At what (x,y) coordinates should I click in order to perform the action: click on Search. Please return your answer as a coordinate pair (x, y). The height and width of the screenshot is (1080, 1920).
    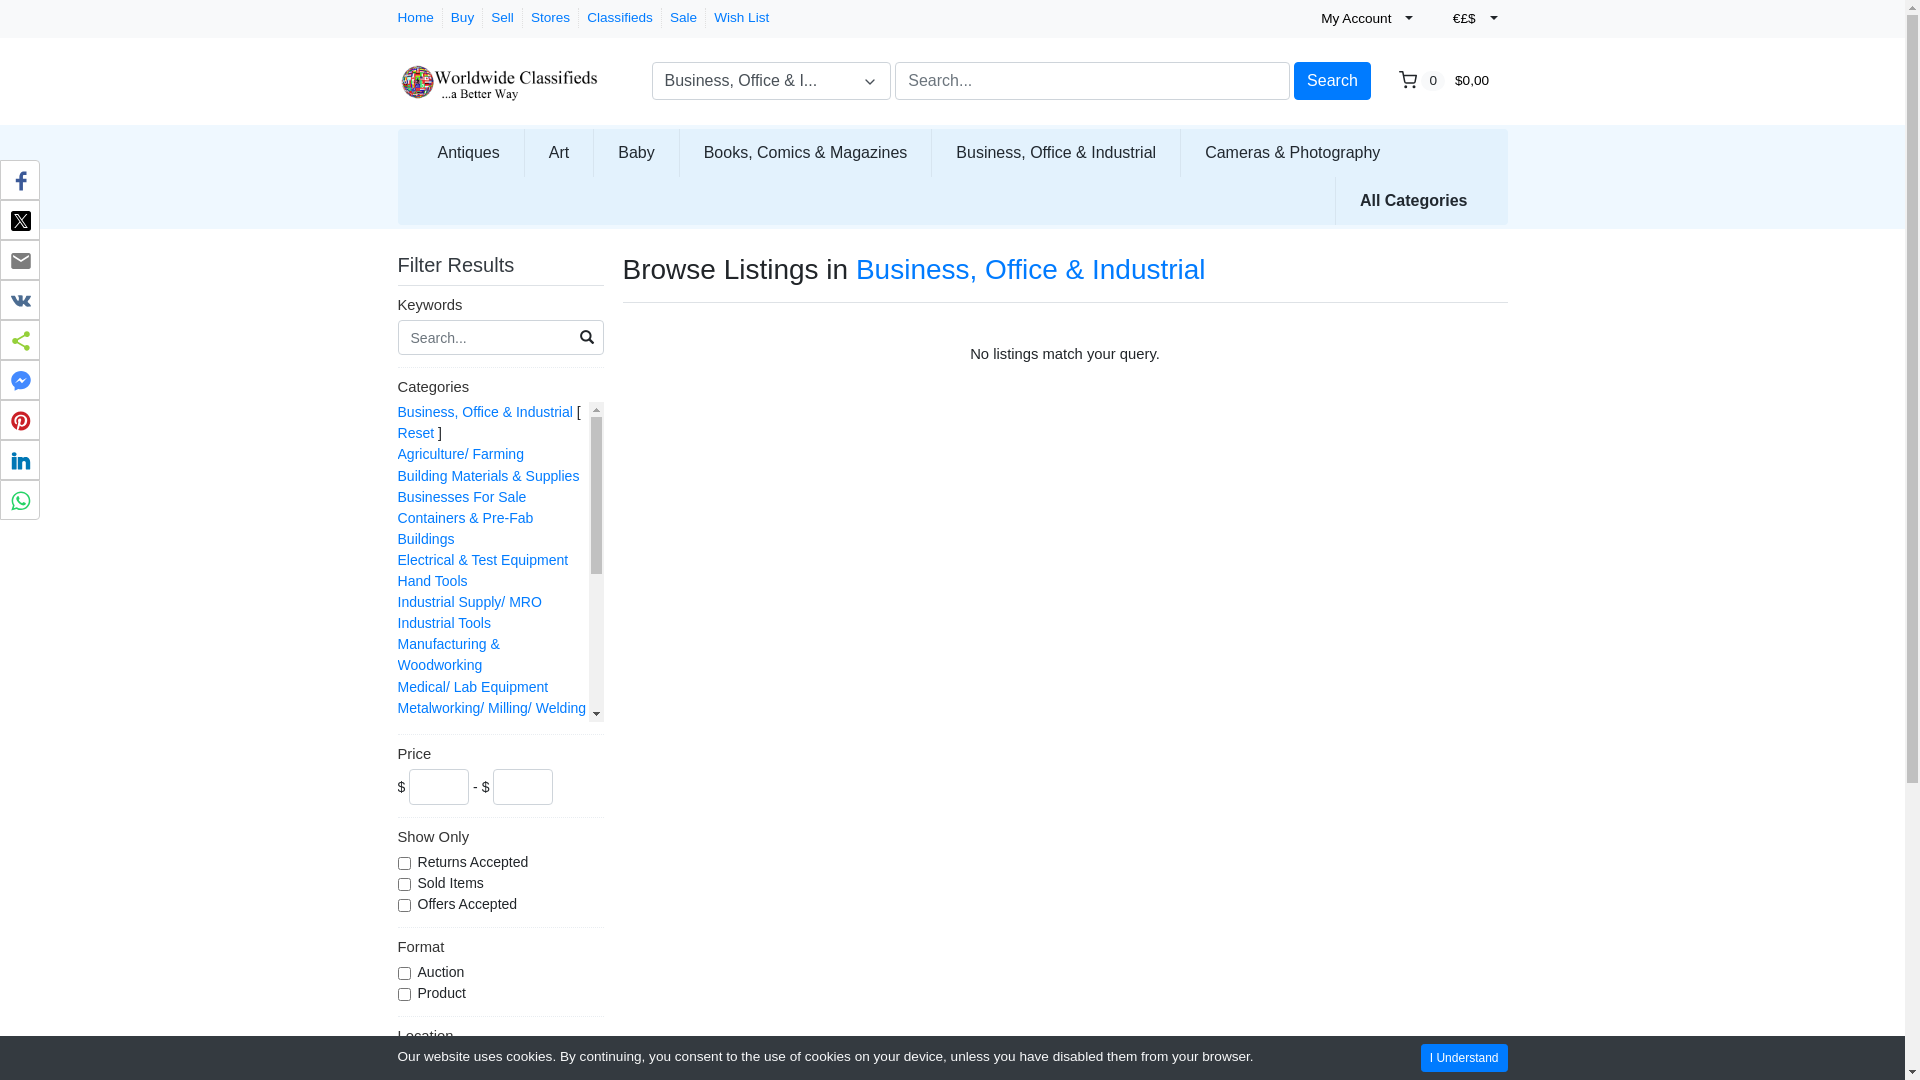
    Looking at the image, I should click on (1332, 81).